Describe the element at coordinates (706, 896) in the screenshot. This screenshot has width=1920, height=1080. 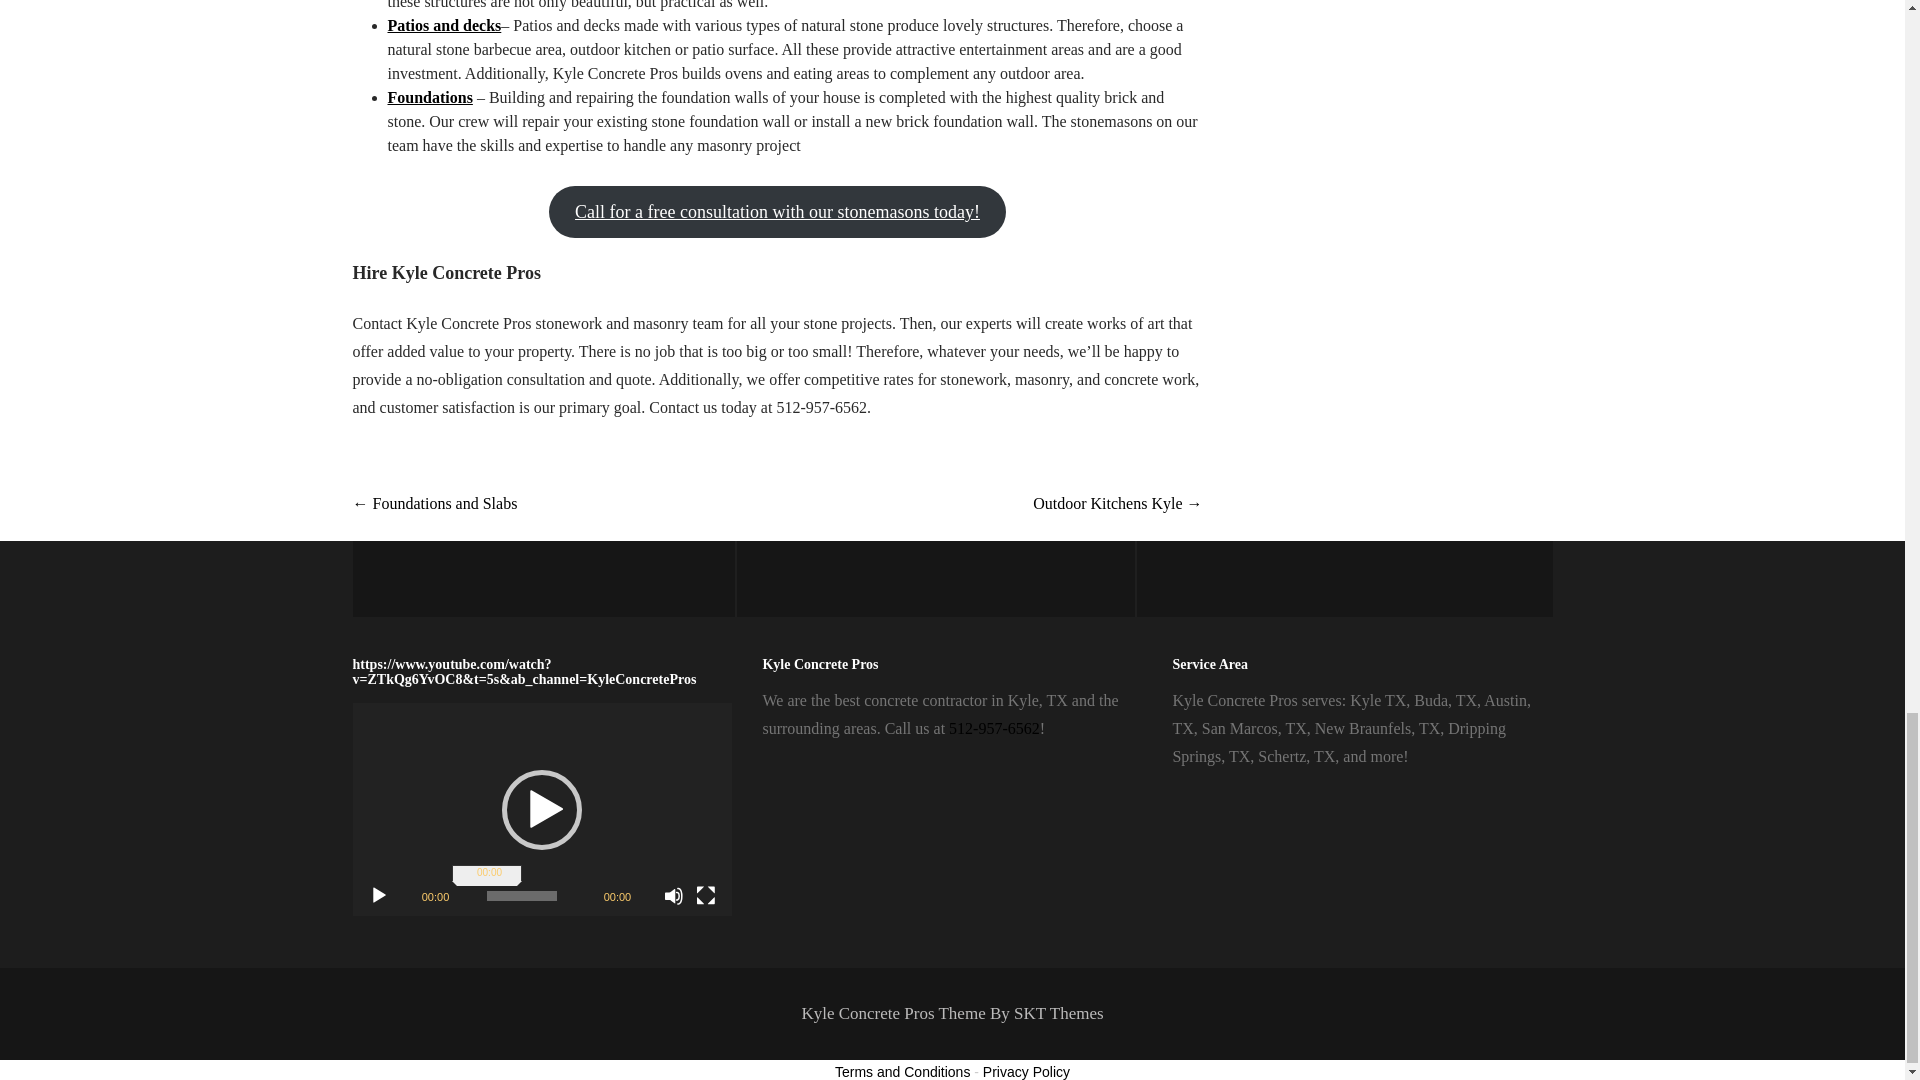
I see `Fullscreen` at that location.